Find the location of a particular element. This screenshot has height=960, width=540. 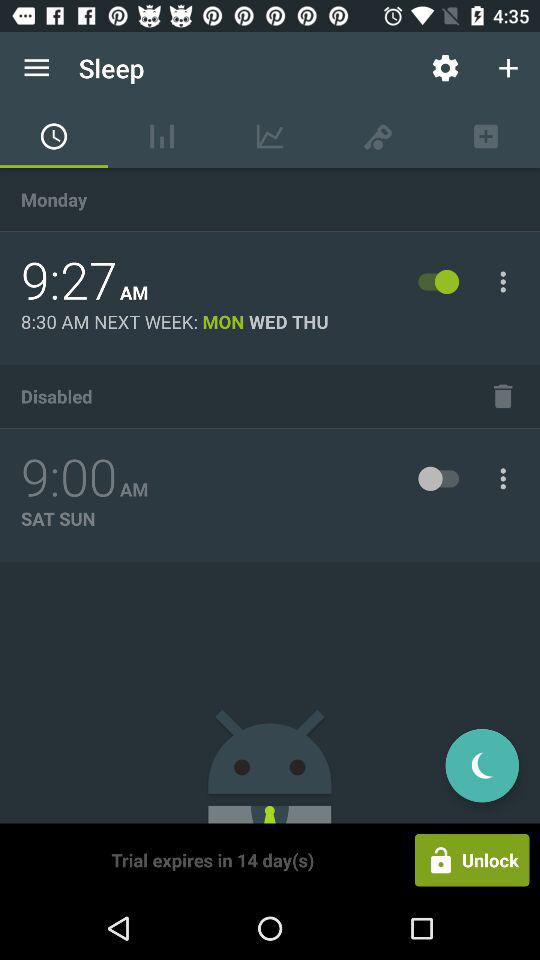

choose the item above unlock is located at coordinates (482, 765).